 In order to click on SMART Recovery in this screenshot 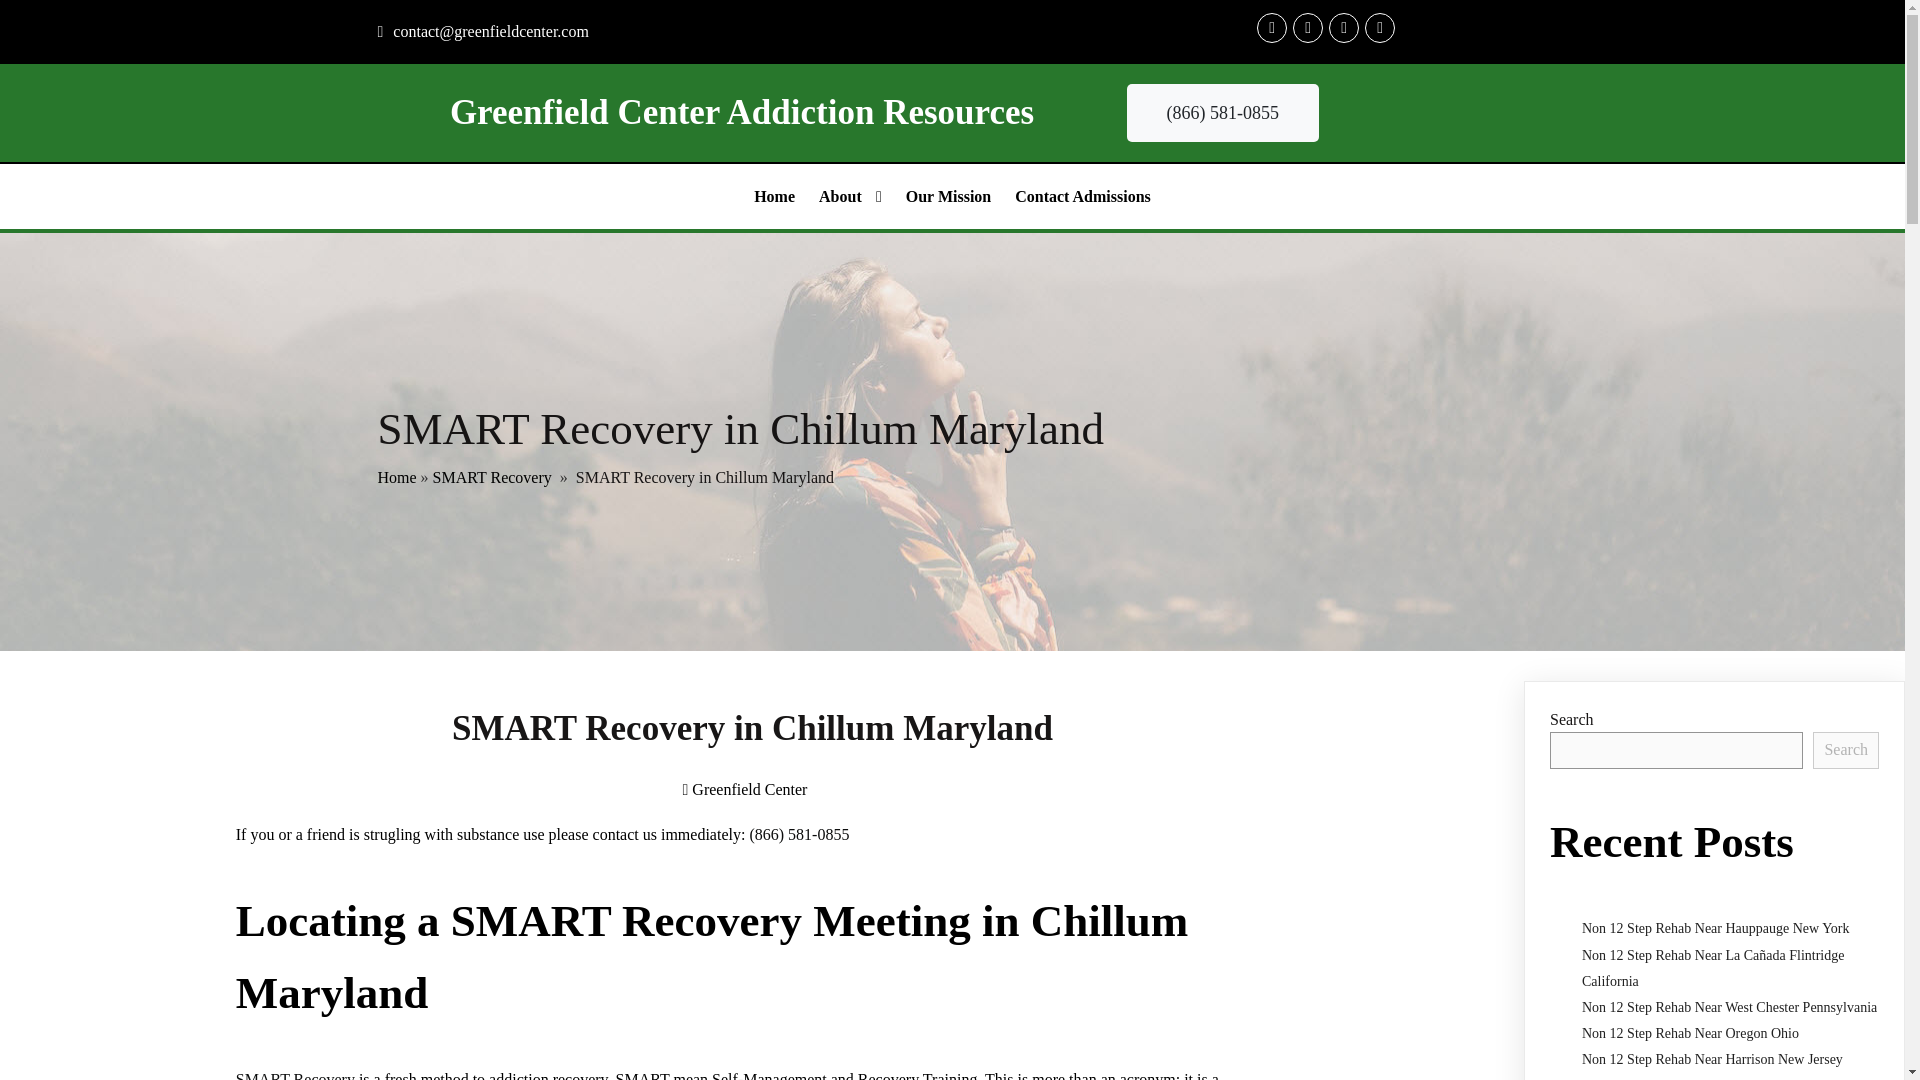, I will do `click(492, 477)`.